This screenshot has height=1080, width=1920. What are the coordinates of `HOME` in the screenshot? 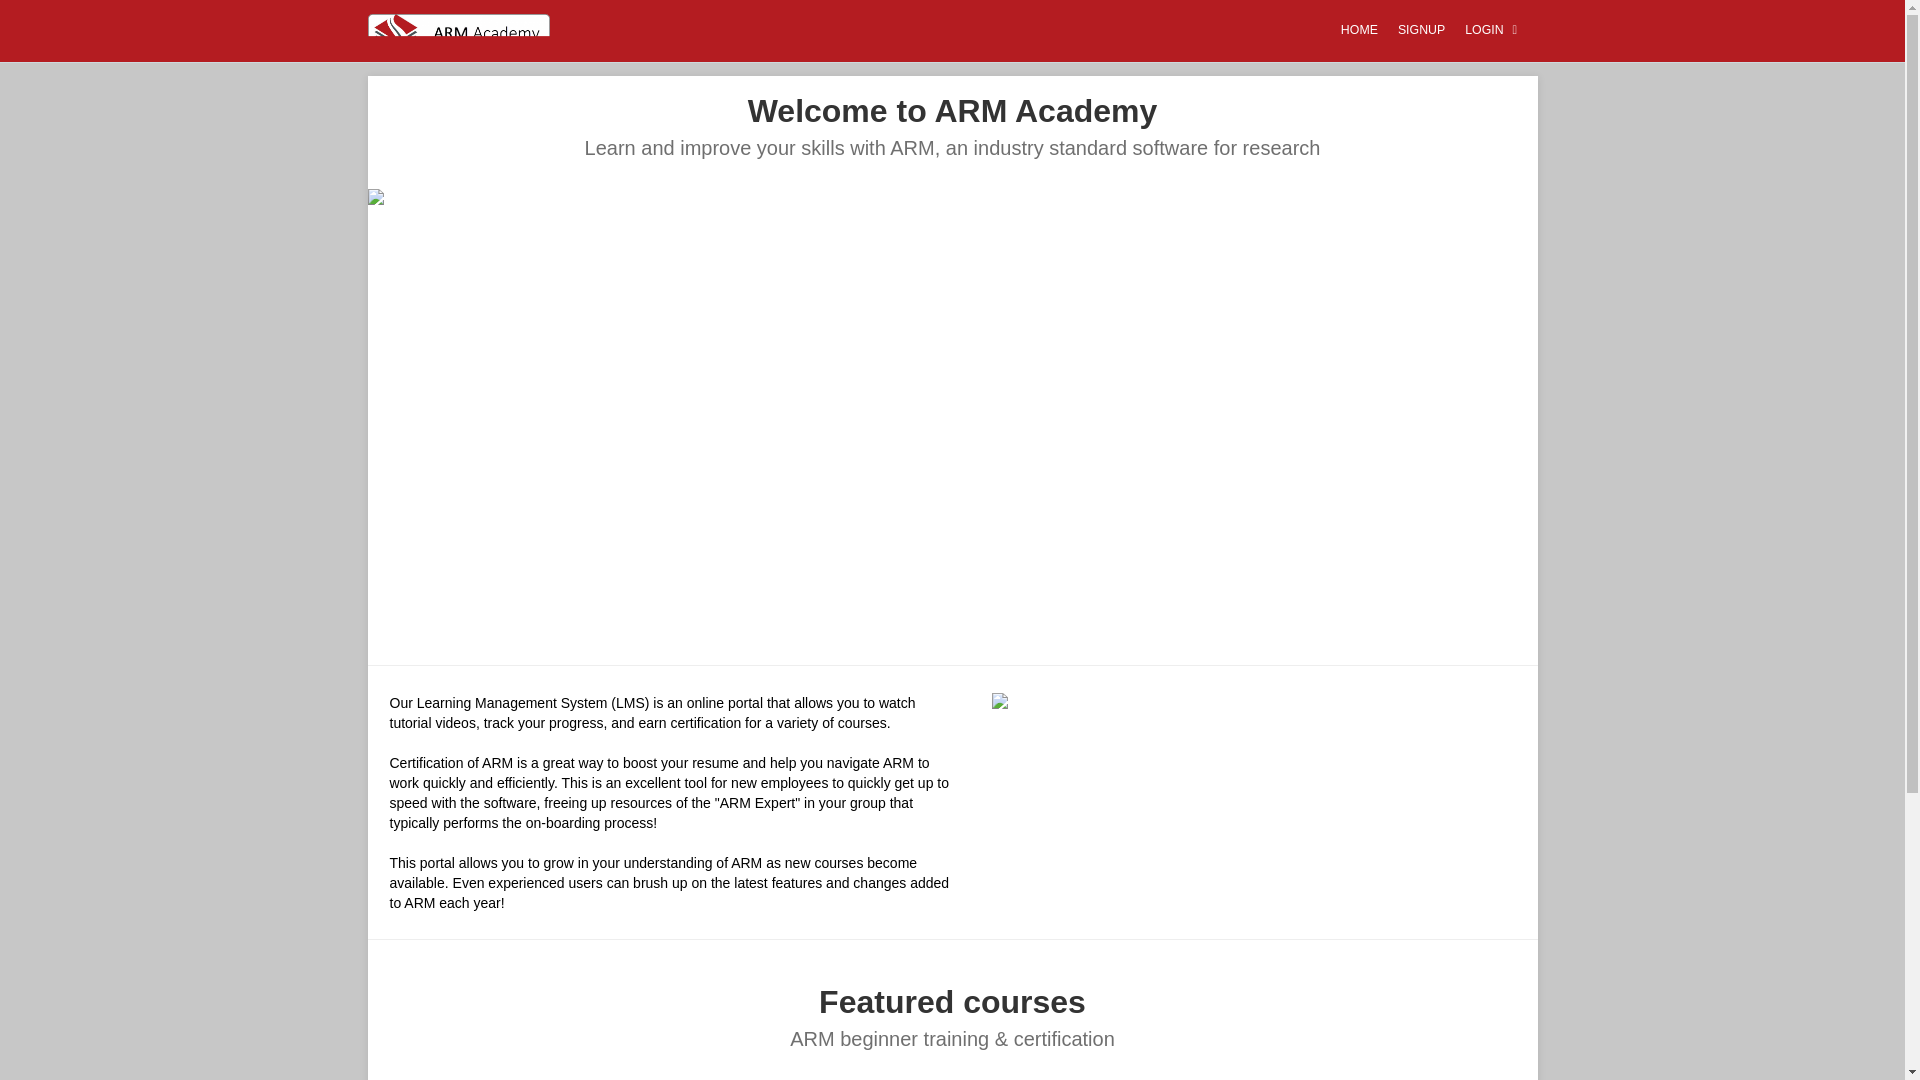 It's located at (1359, 31).